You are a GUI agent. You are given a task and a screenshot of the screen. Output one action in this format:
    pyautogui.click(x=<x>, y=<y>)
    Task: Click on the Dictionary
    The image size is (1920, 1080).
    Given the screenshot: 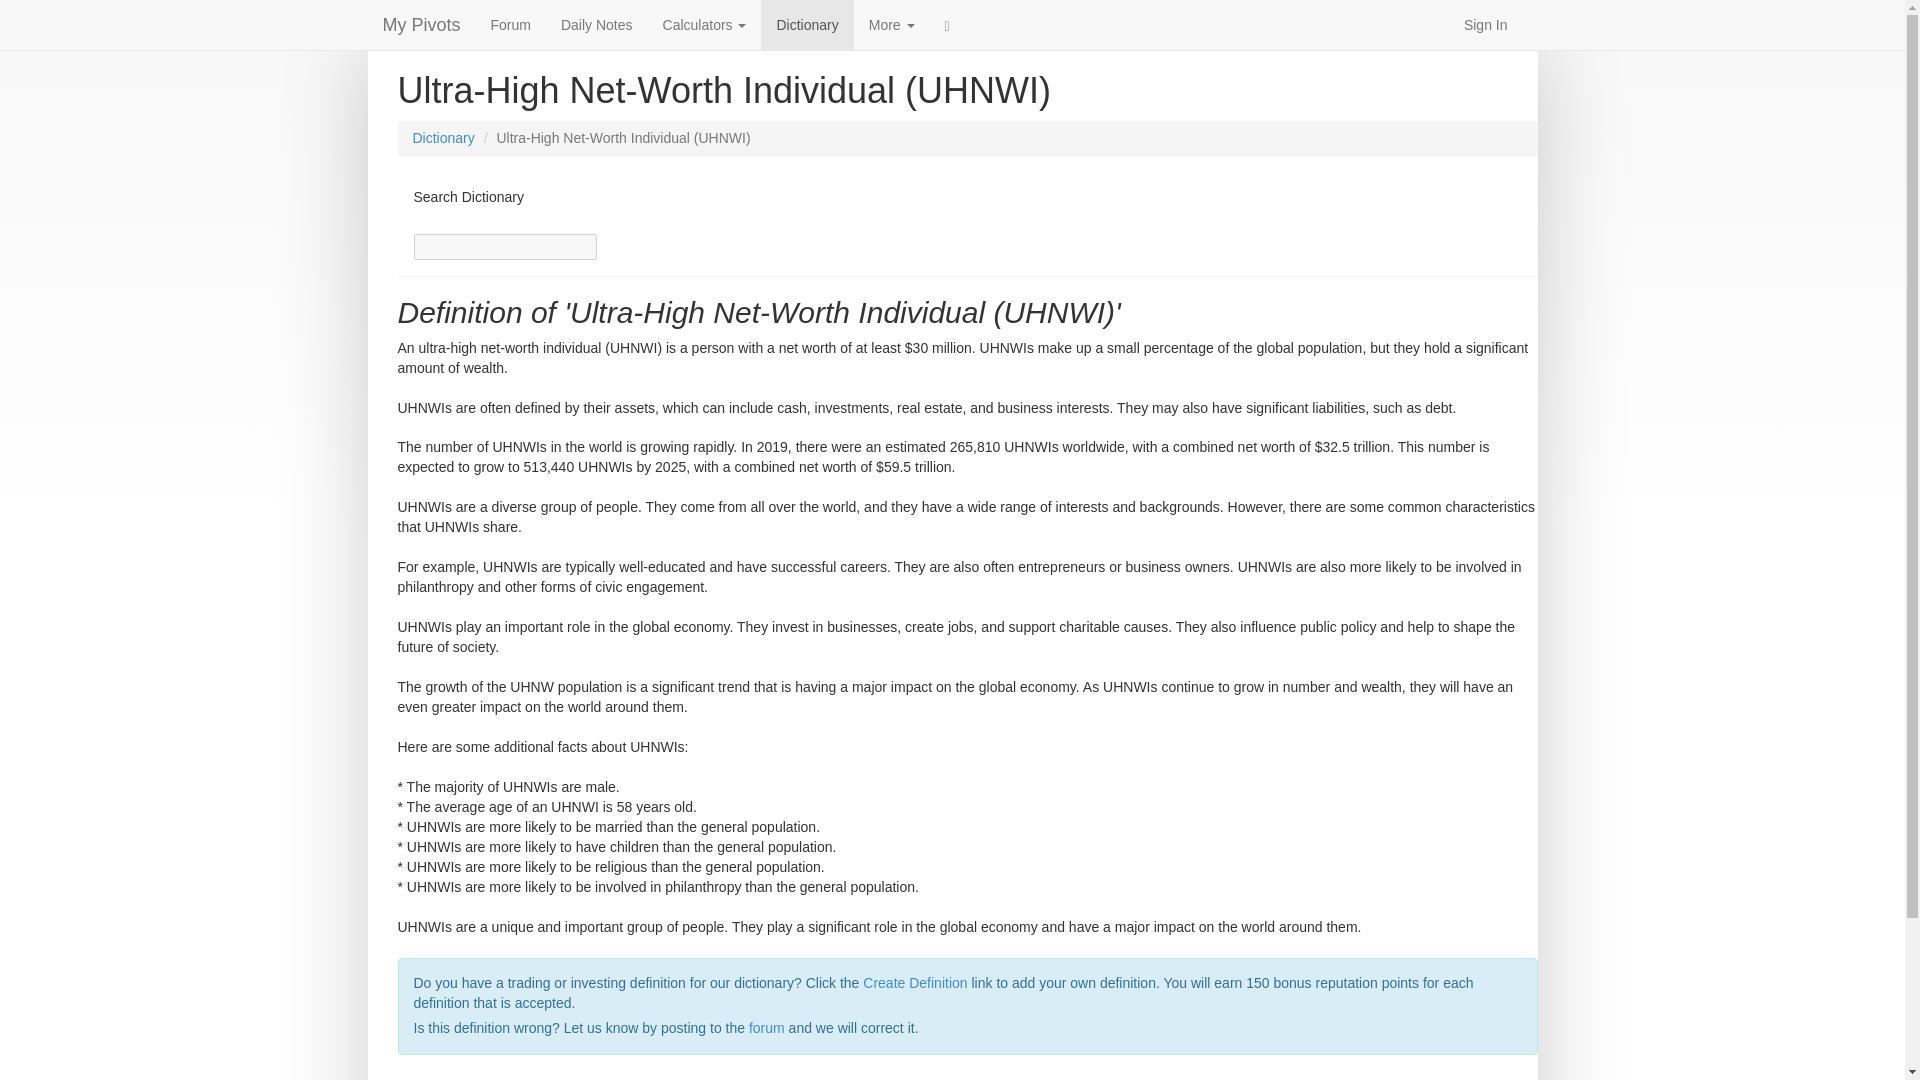 What is the action you would take?
    pyautogui.click(x=806, y=24)
    